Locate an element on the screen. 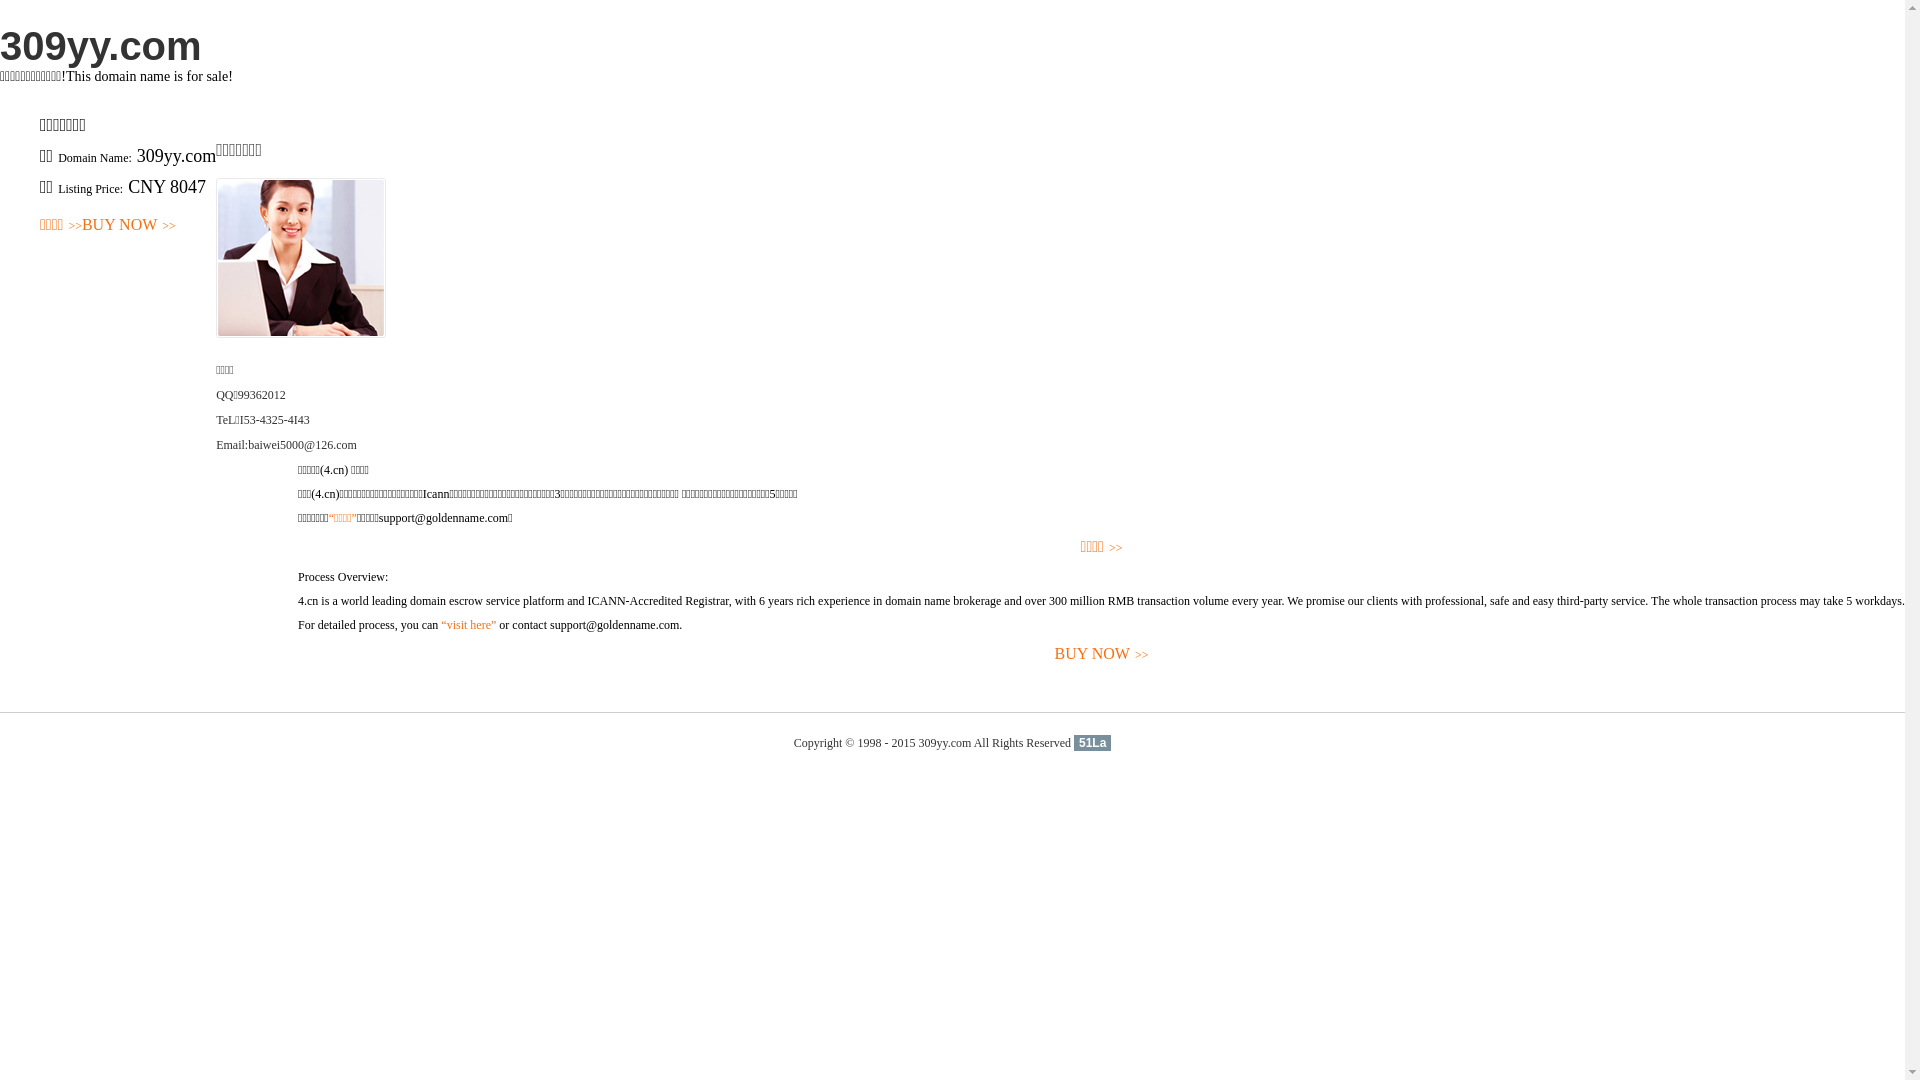  51La is located at coordinates (1092, 743).